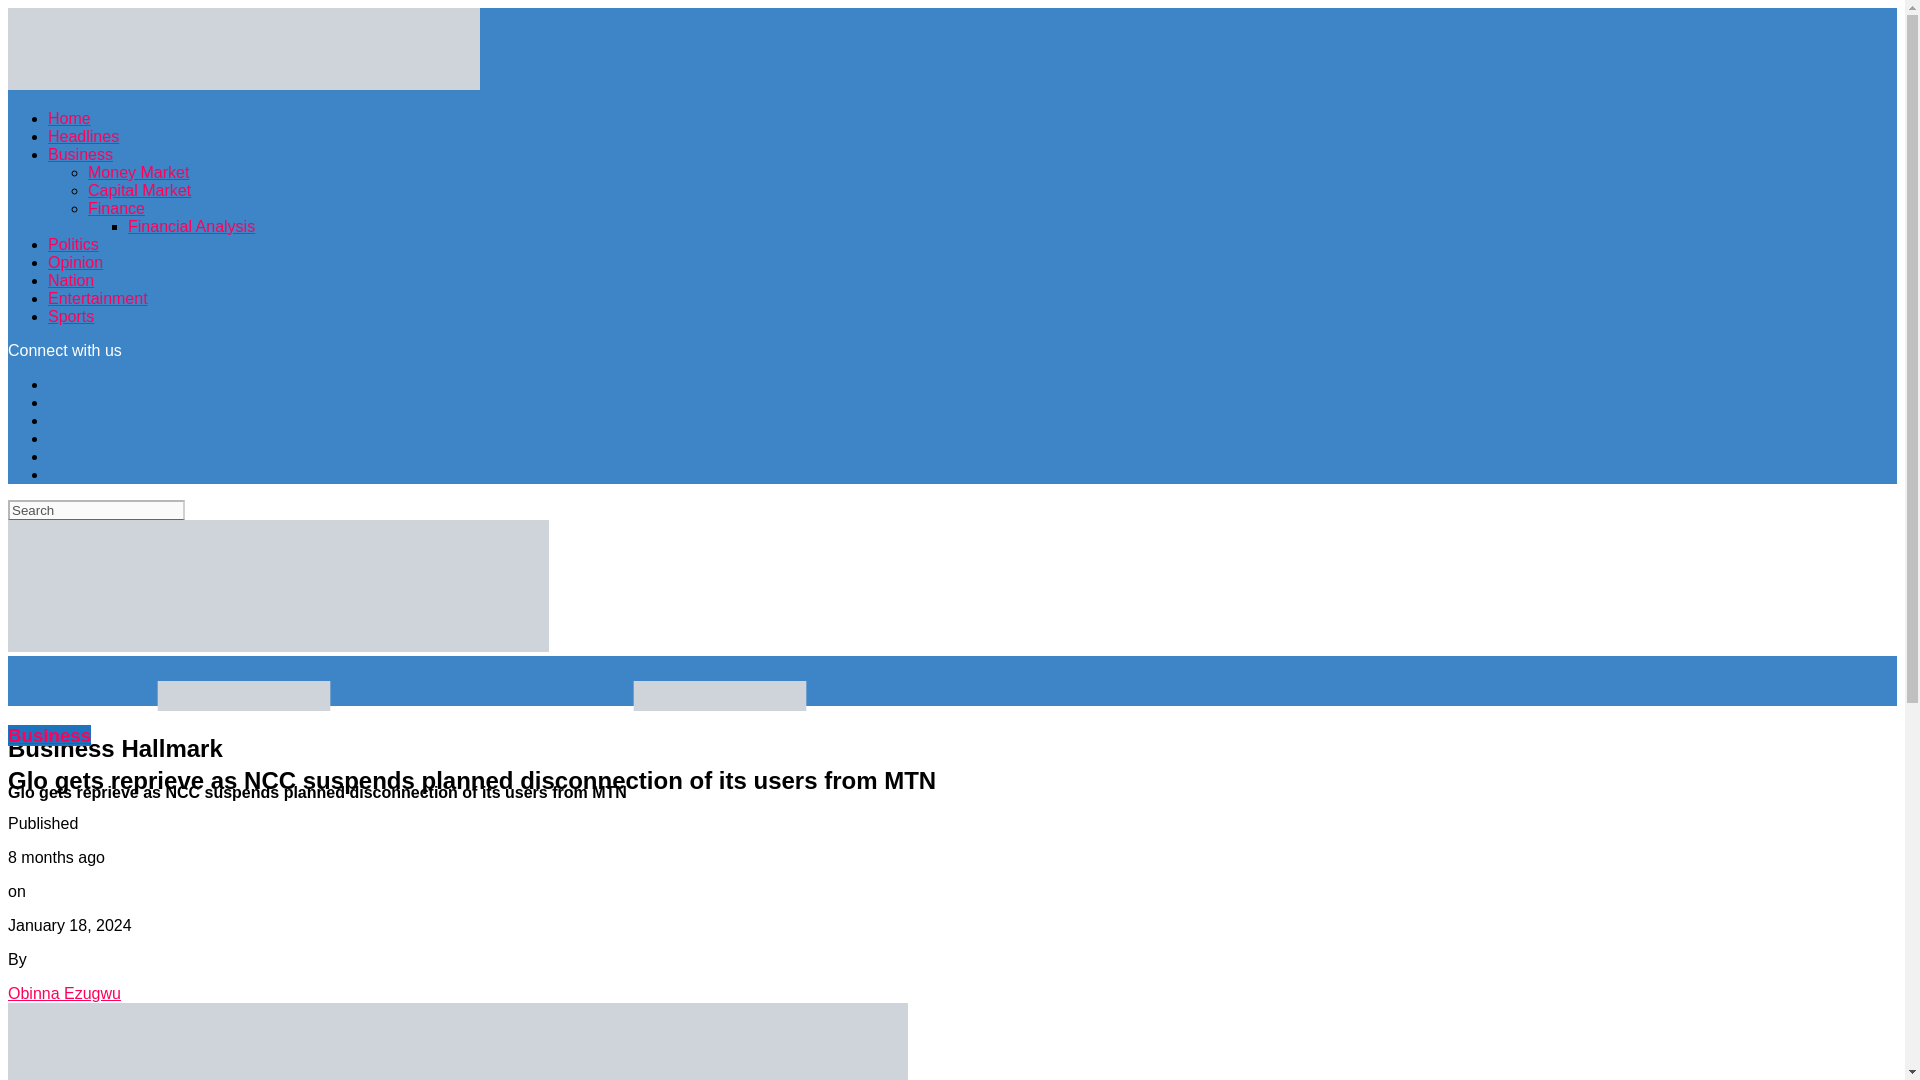 This screenshot has height=1080, width=1920. What do you see at coordinates (74, 244) in the screenshot?
I see `Politics` at bounding box center [74, 244].